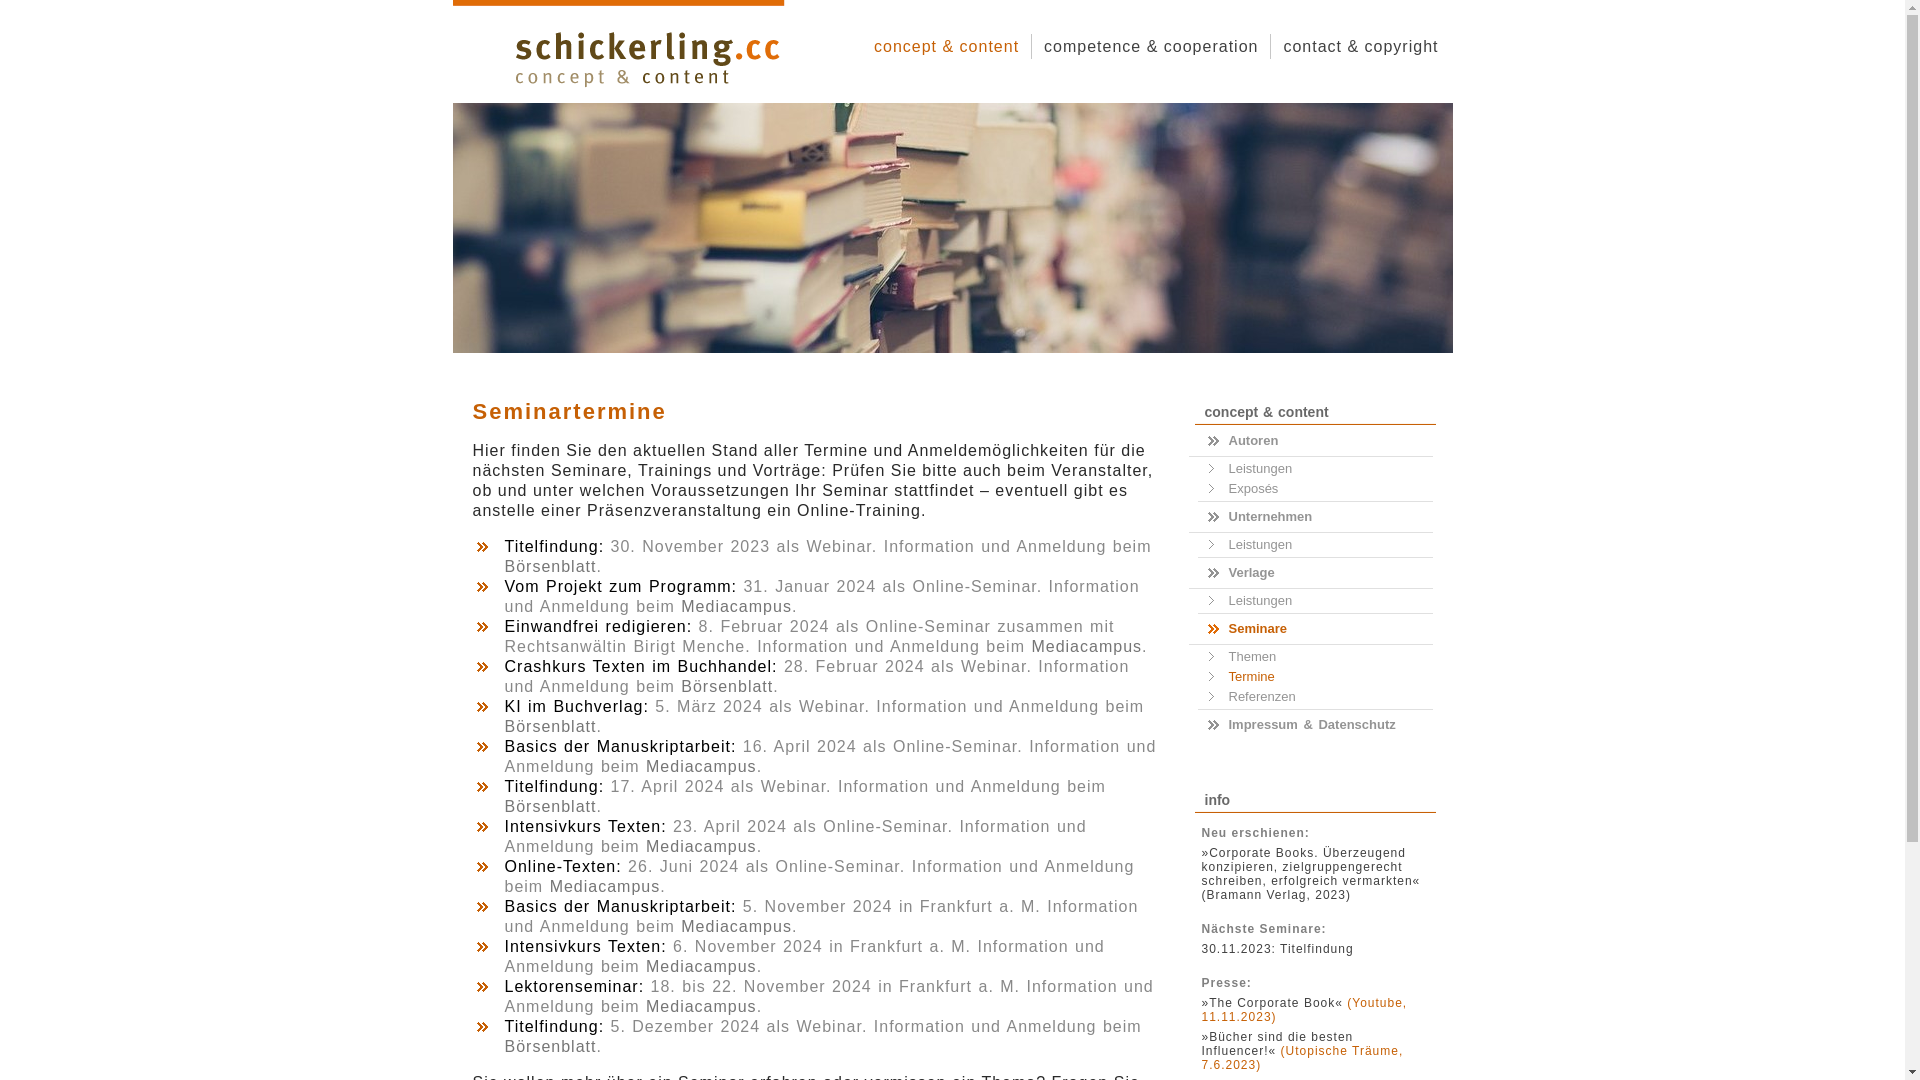 Image resolution: width=1920 pixels, height=1080 pixels. What do you see at coordinates (1316, 629) in the screenshot?
I see `Seminare` at bounding box center [1316, 629].